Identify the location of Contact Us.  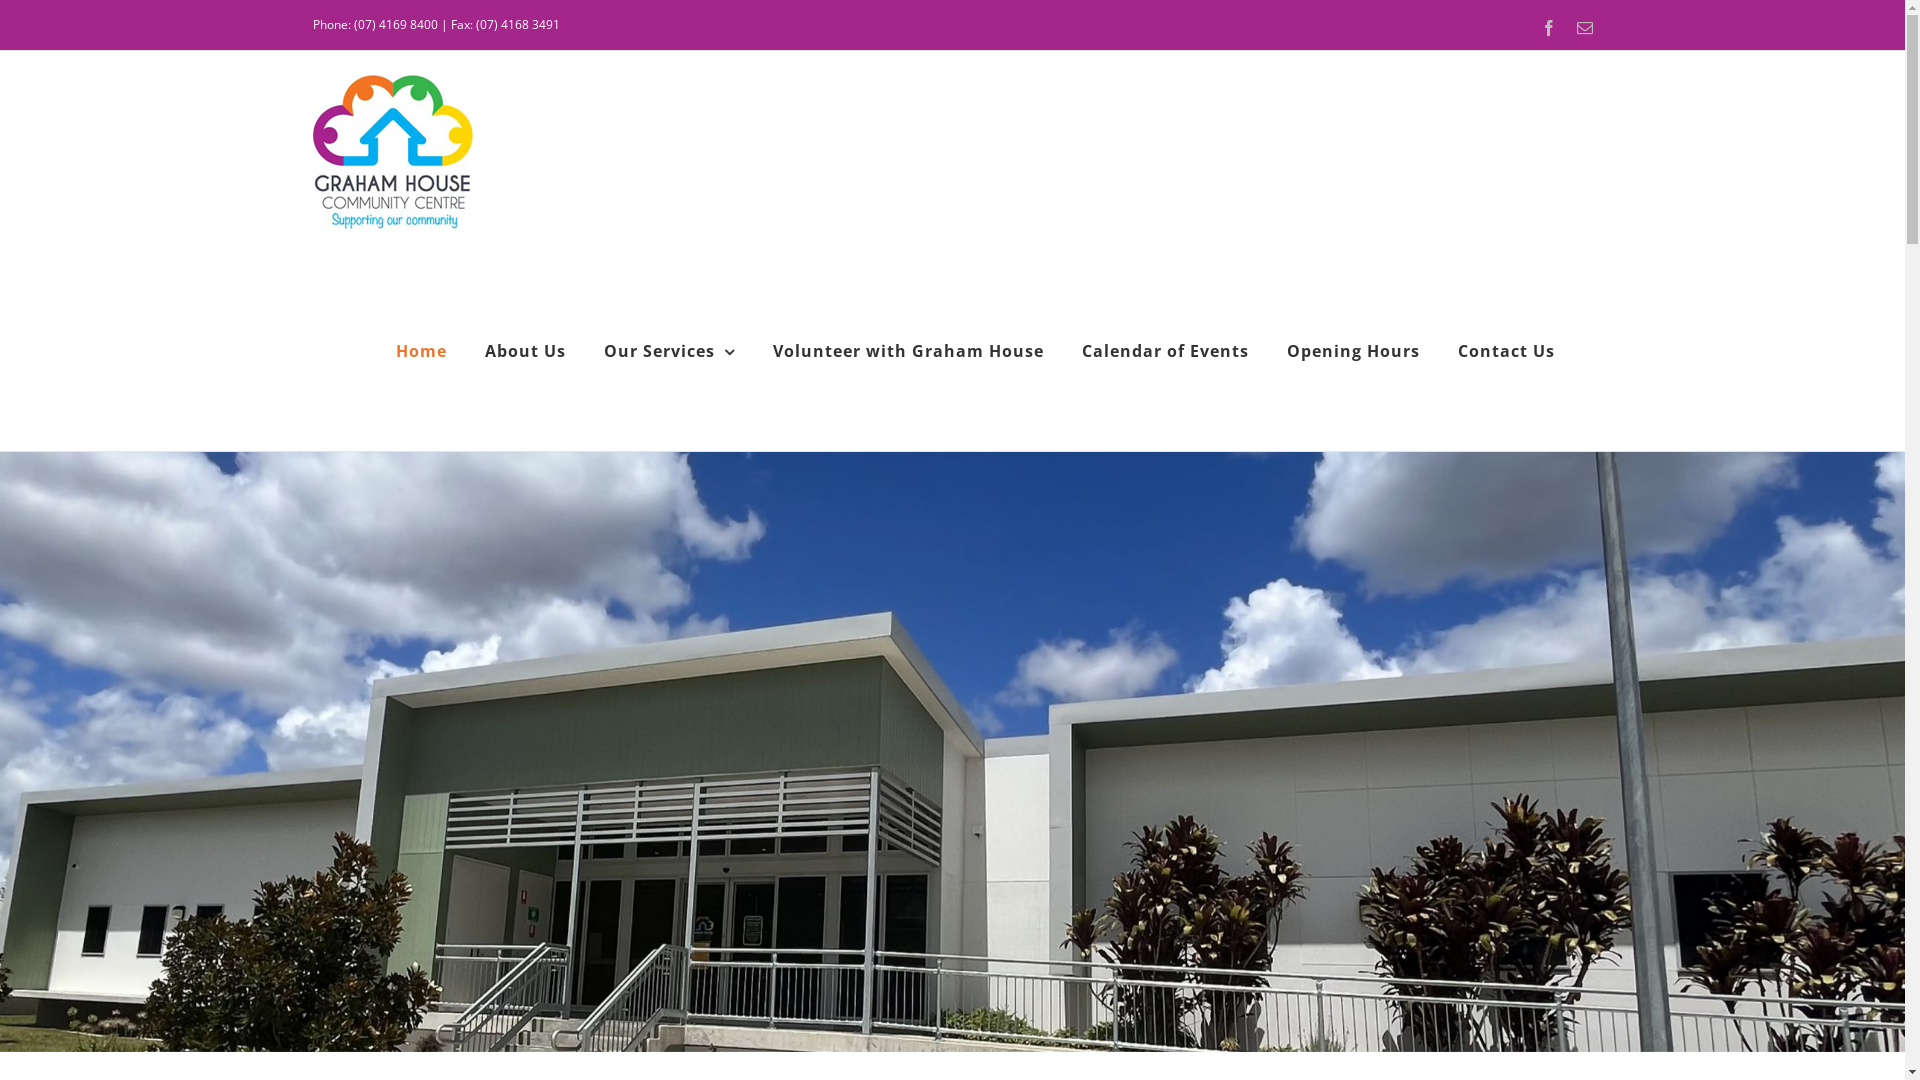
(1506, 351).